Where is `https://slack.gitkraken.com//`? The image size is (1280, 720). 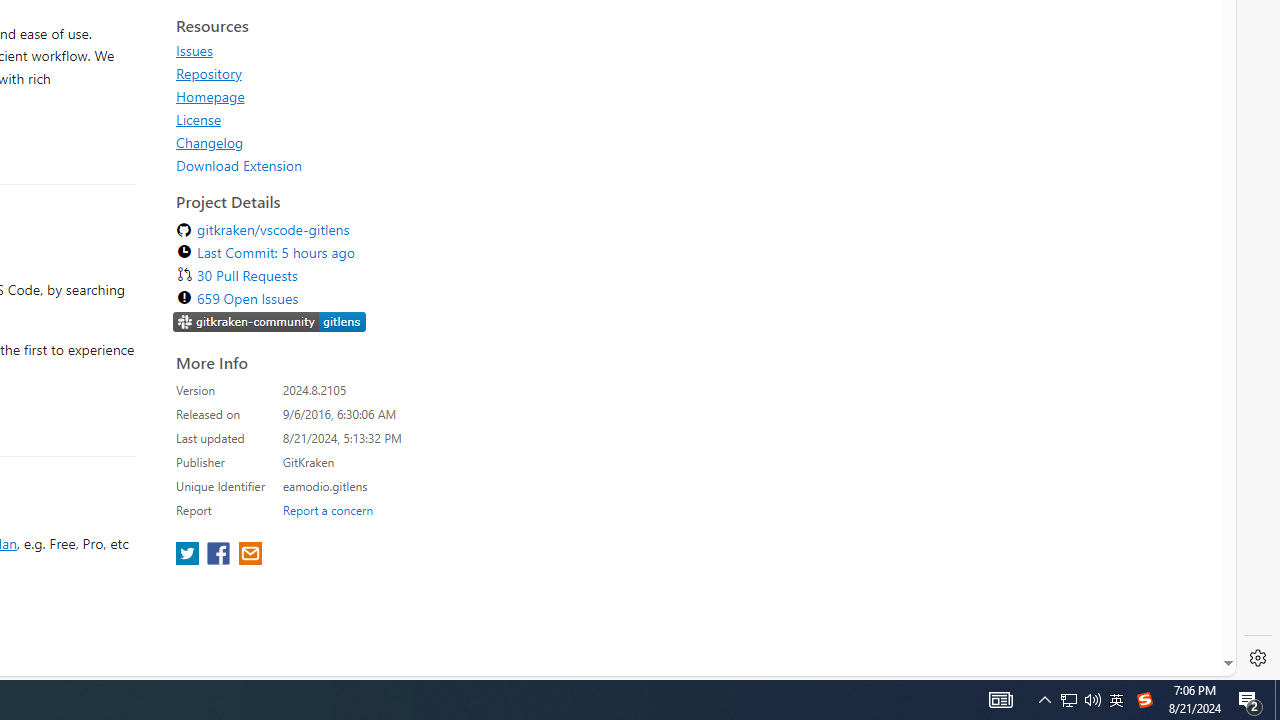
https://slack.gitkraken.com// is located at coordinates (270, 324).